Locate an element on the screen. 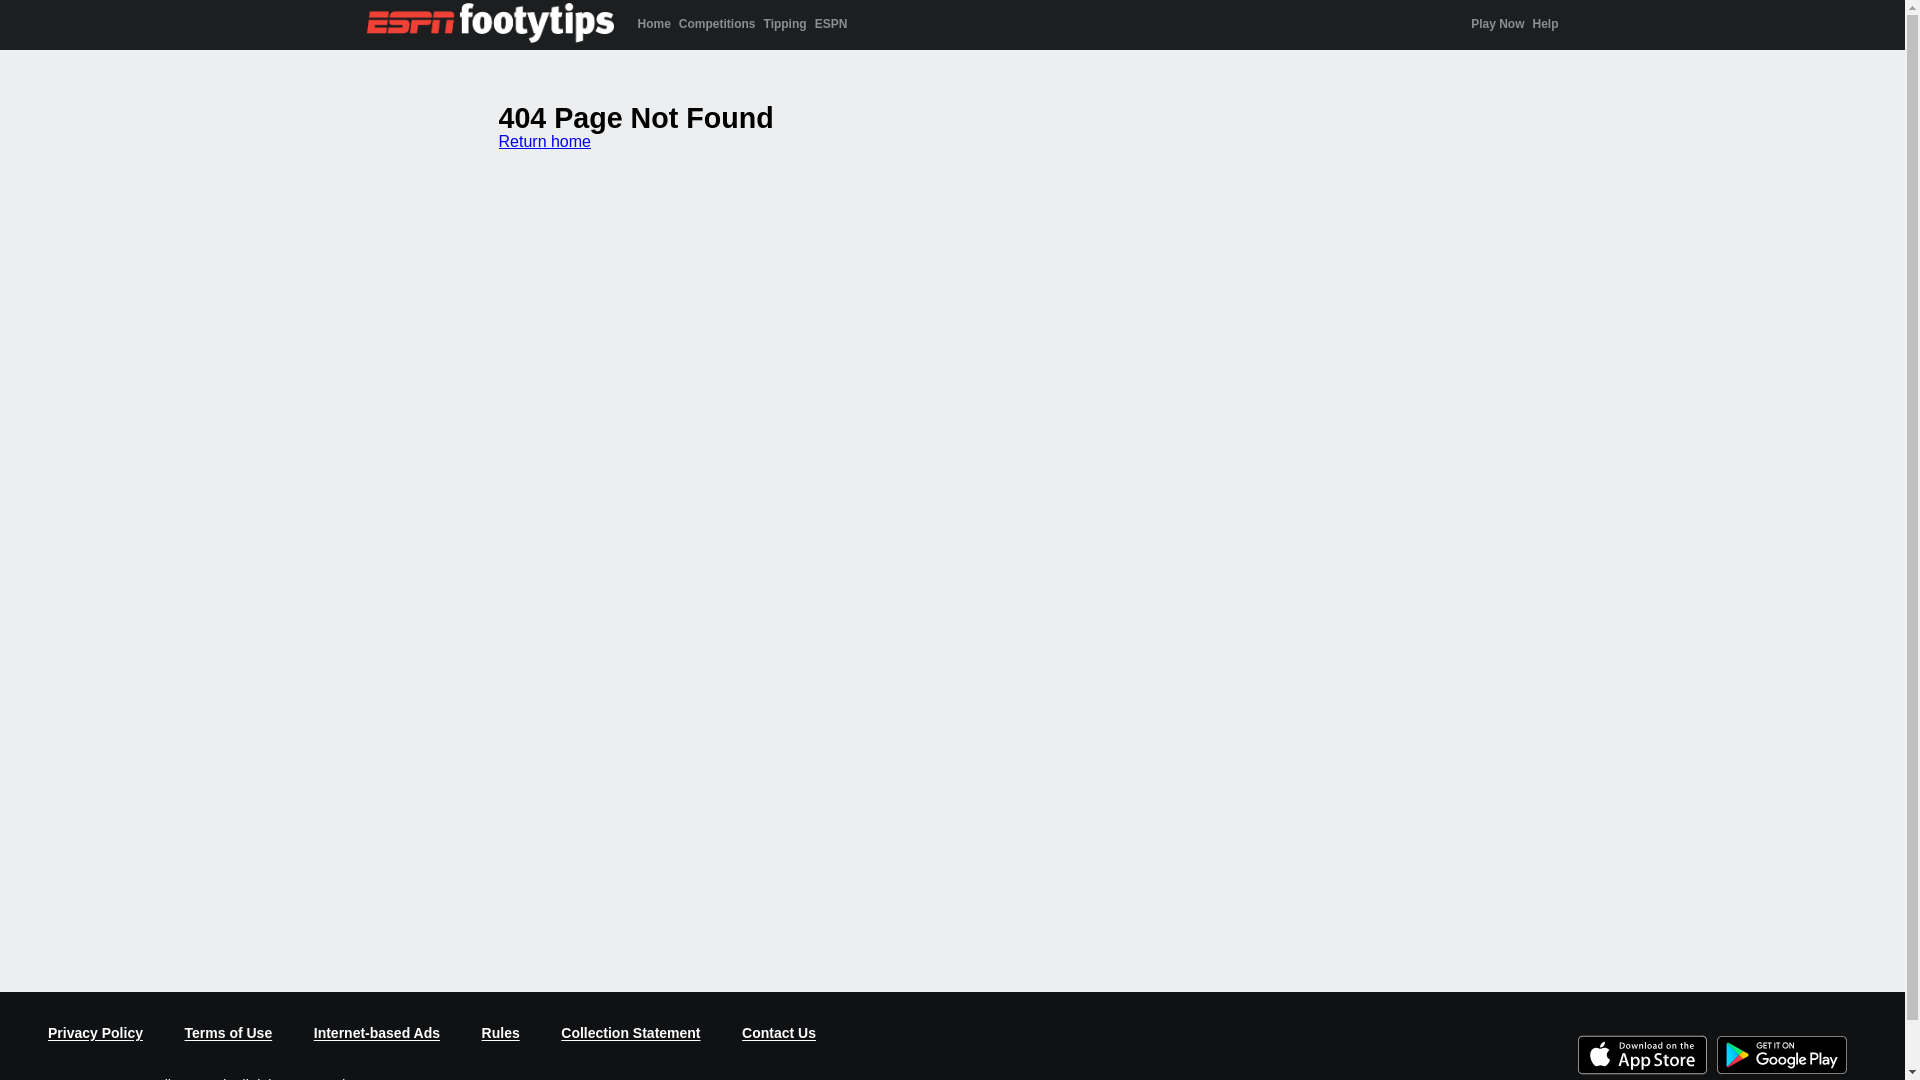 This screenshot has height=1080, width=1920. Return home is located at coordinates (544, 142).